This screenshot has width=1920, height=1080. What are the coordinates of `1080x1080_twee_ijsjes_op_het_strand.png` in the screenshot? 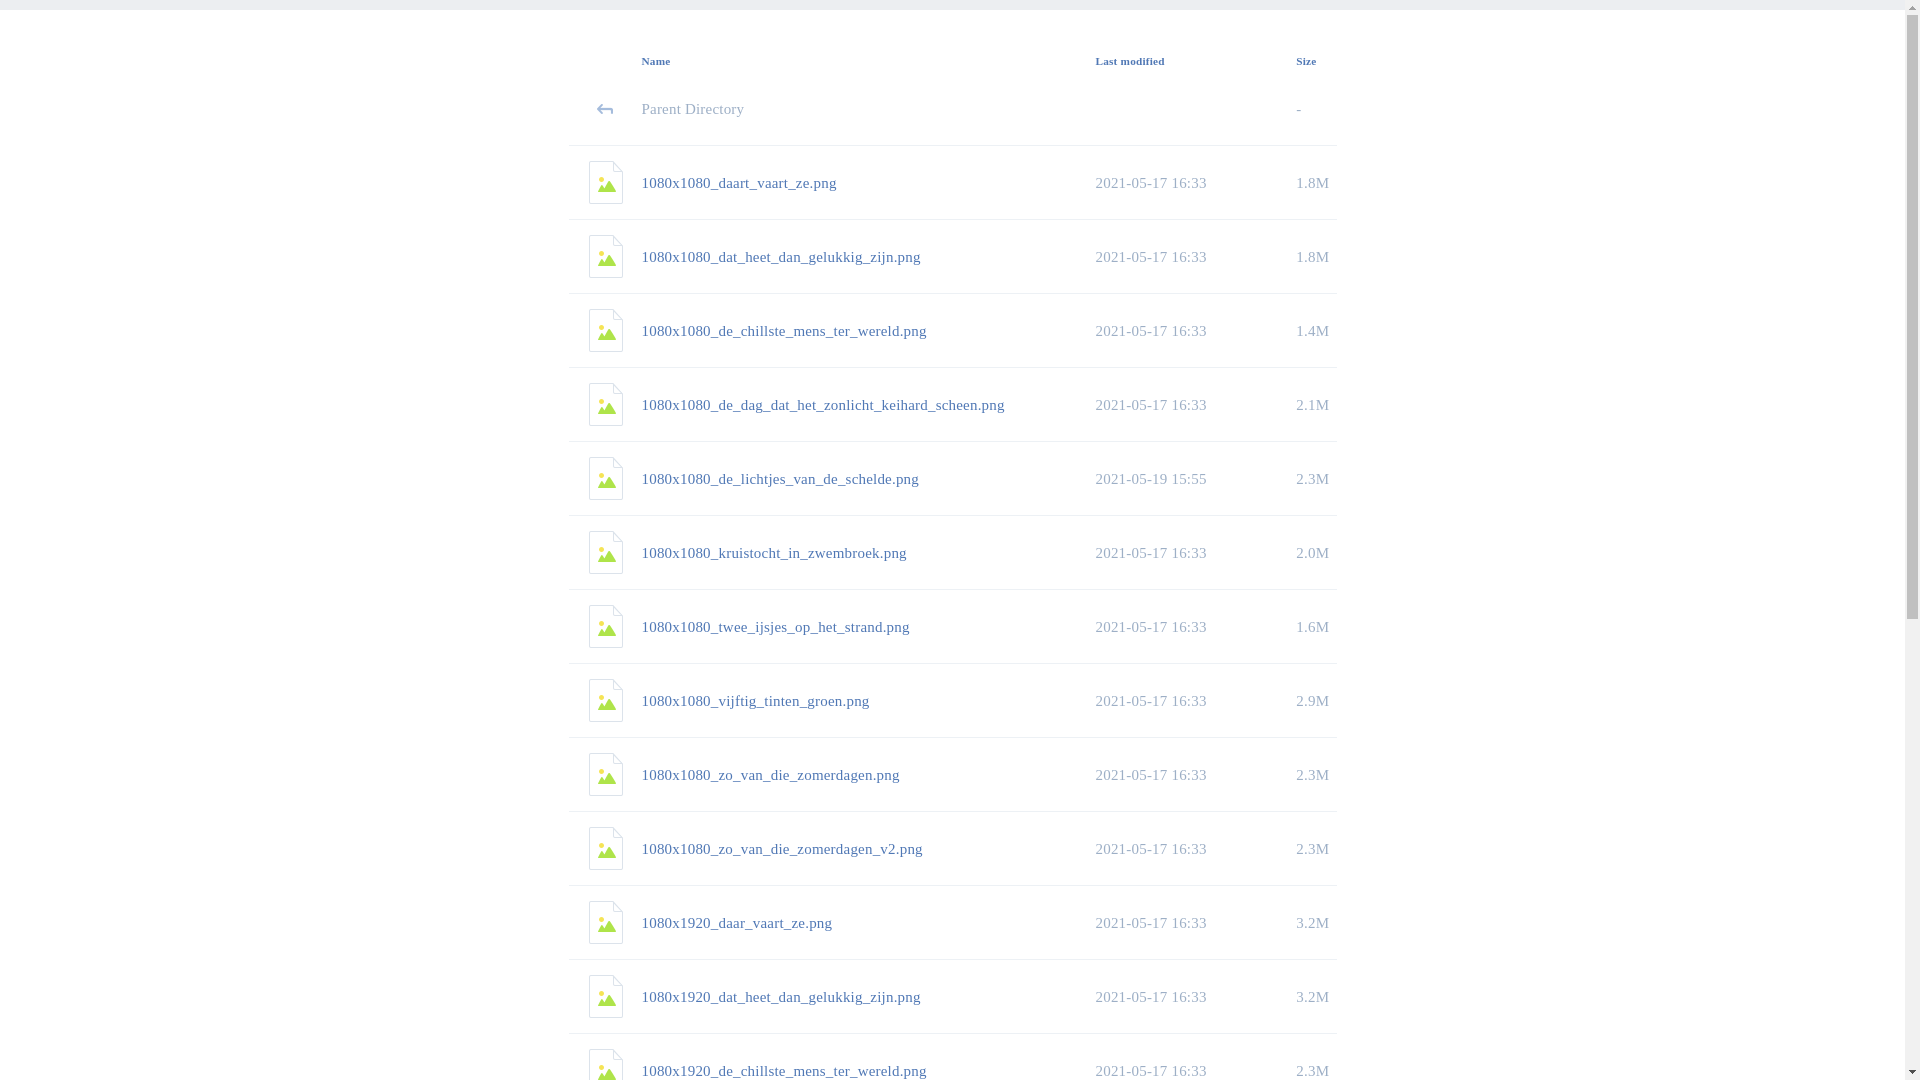 It's located at (869, 627).